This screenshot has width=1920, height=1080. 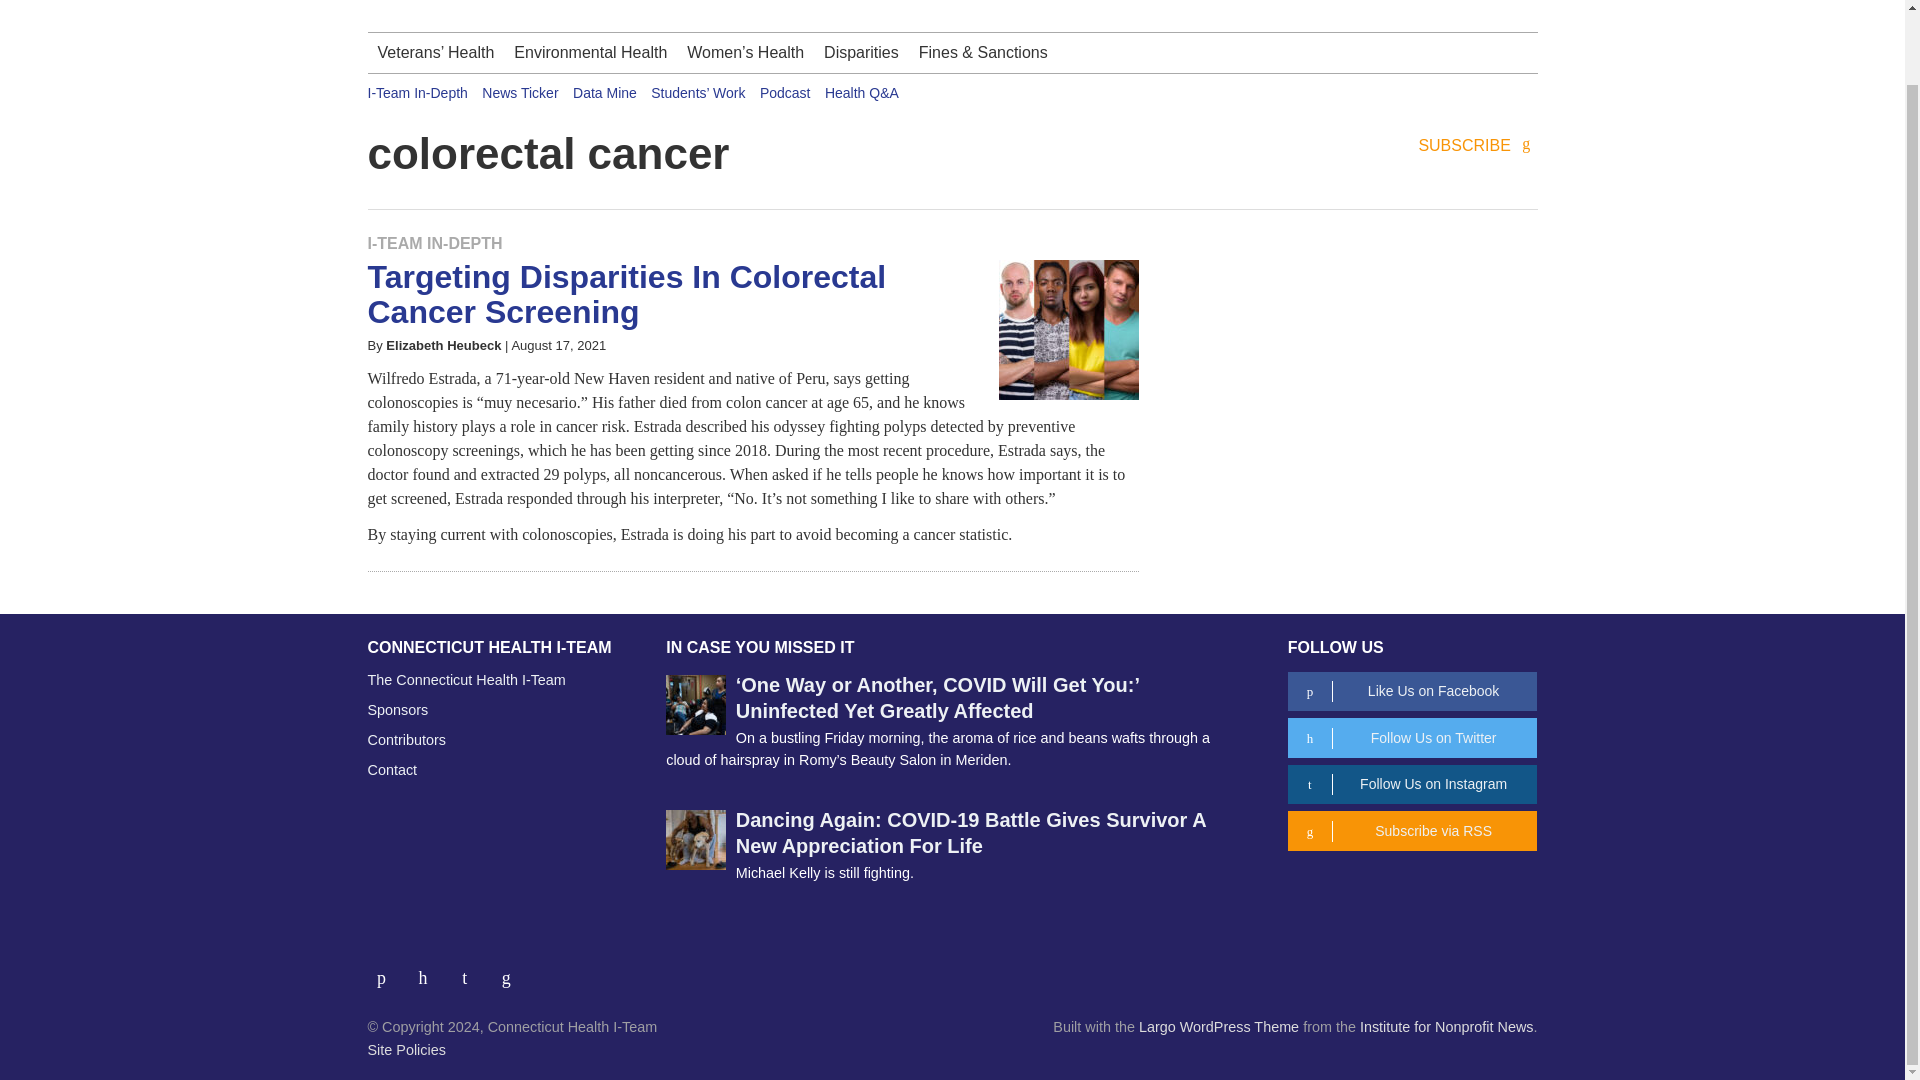 I want to click on Read Stories in the I-Team In-Depth category, so click(x=436, y=243).